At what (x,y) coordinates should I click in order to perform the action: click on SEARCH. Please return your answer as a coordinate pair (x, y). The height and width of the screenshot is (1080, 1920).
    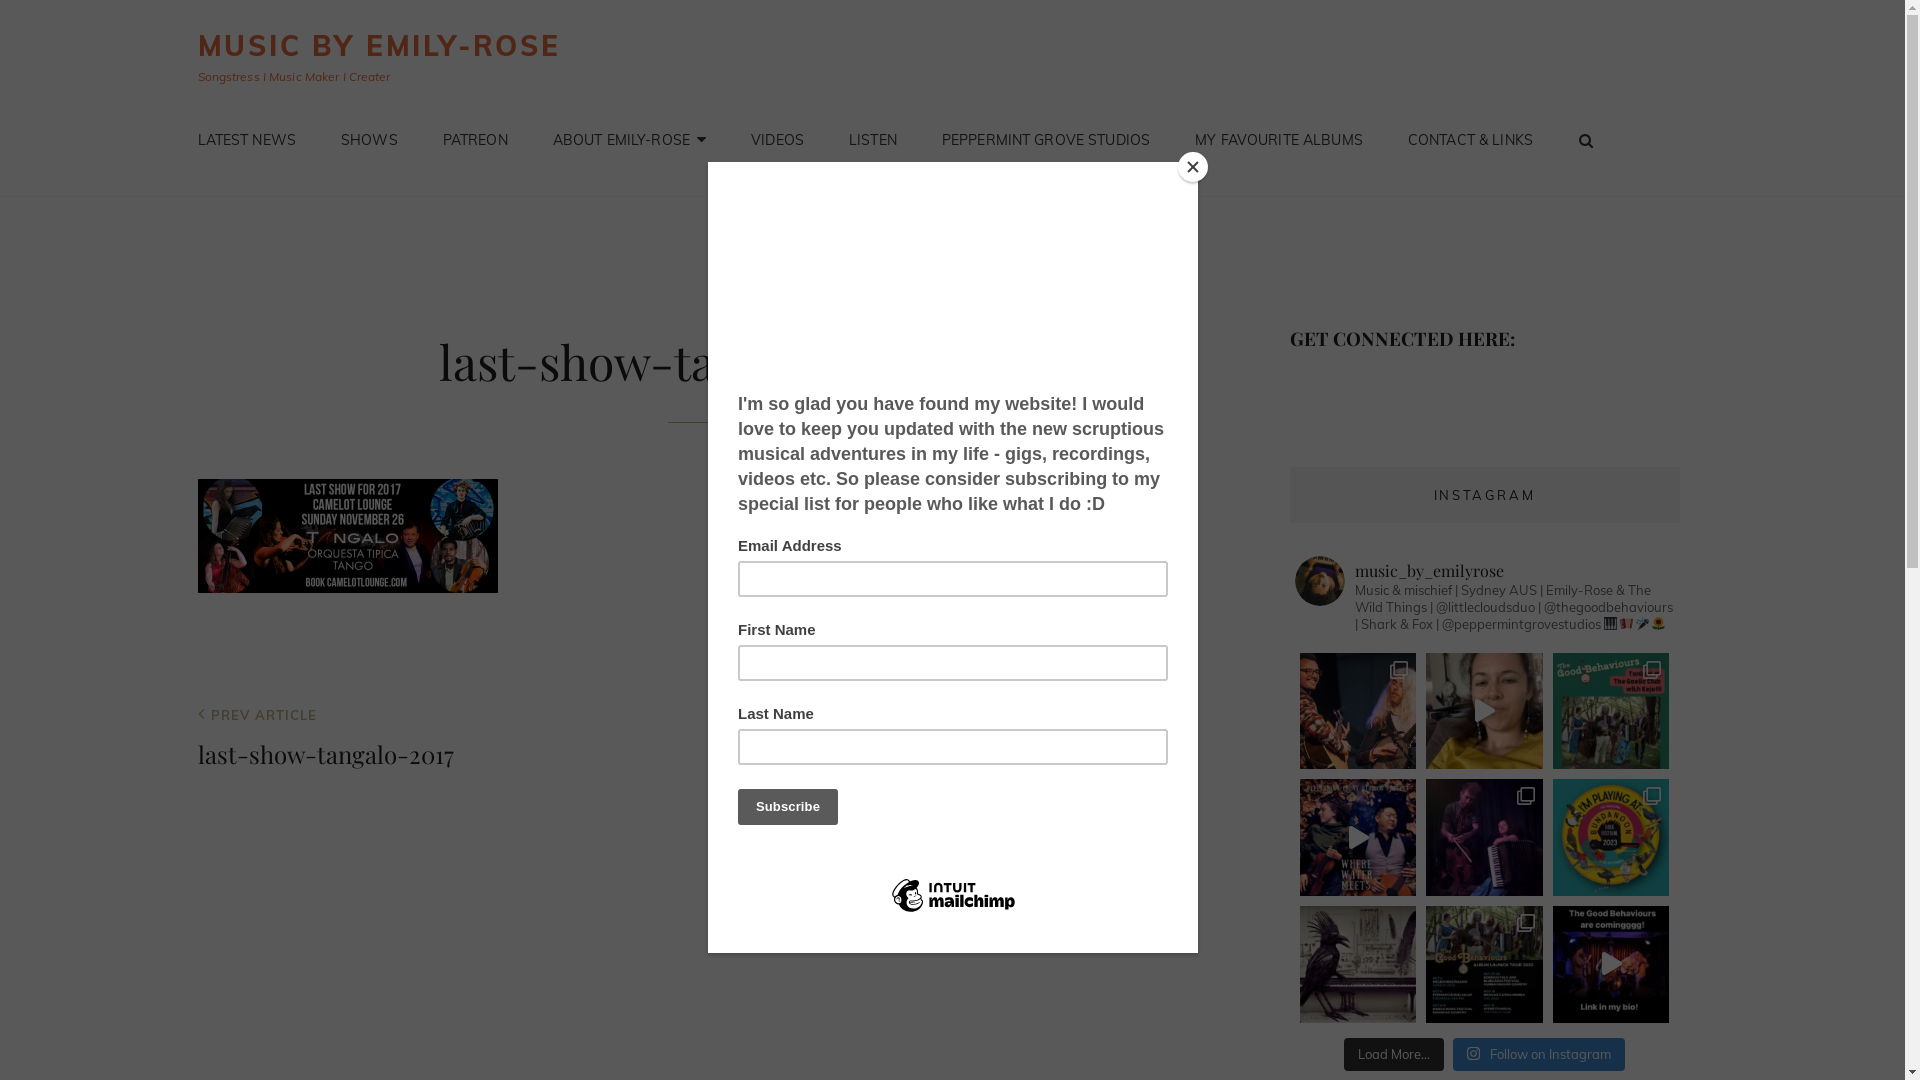
    Looking at the image, I should click on (1587, 140).